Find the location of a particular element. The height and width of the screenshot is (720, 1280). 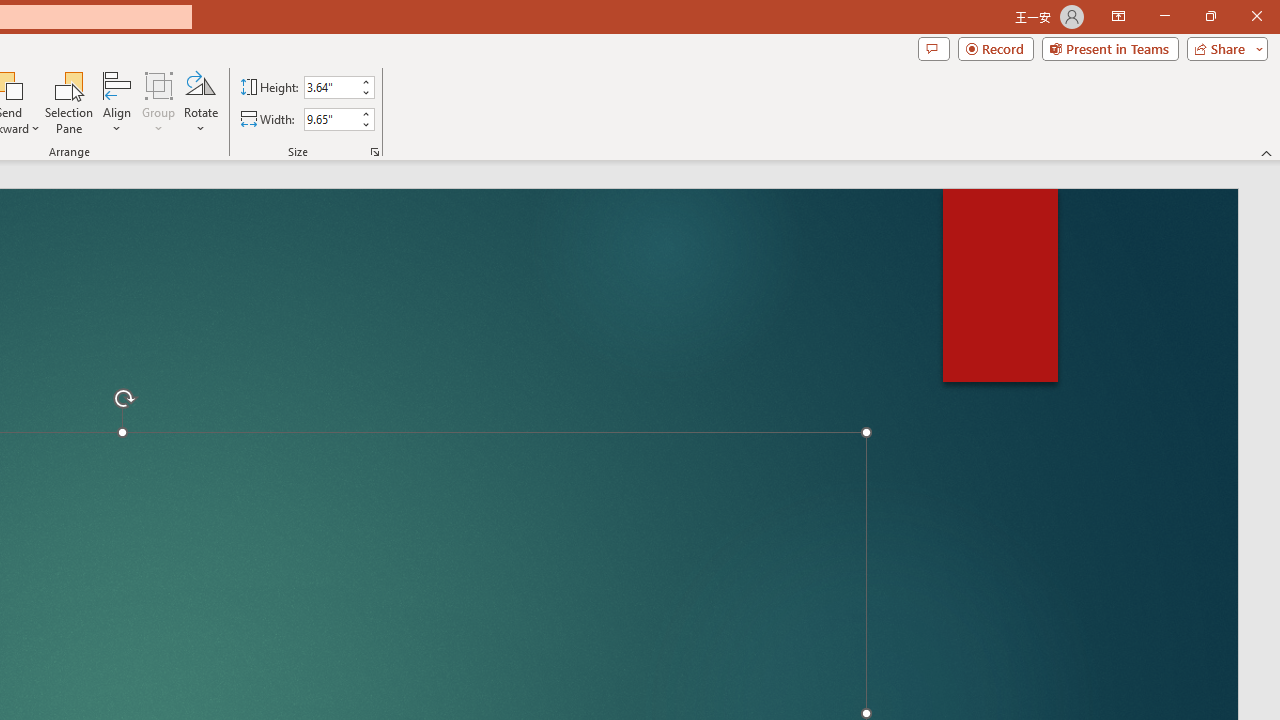

Selection Pane... is located at coordinates (70, 102).